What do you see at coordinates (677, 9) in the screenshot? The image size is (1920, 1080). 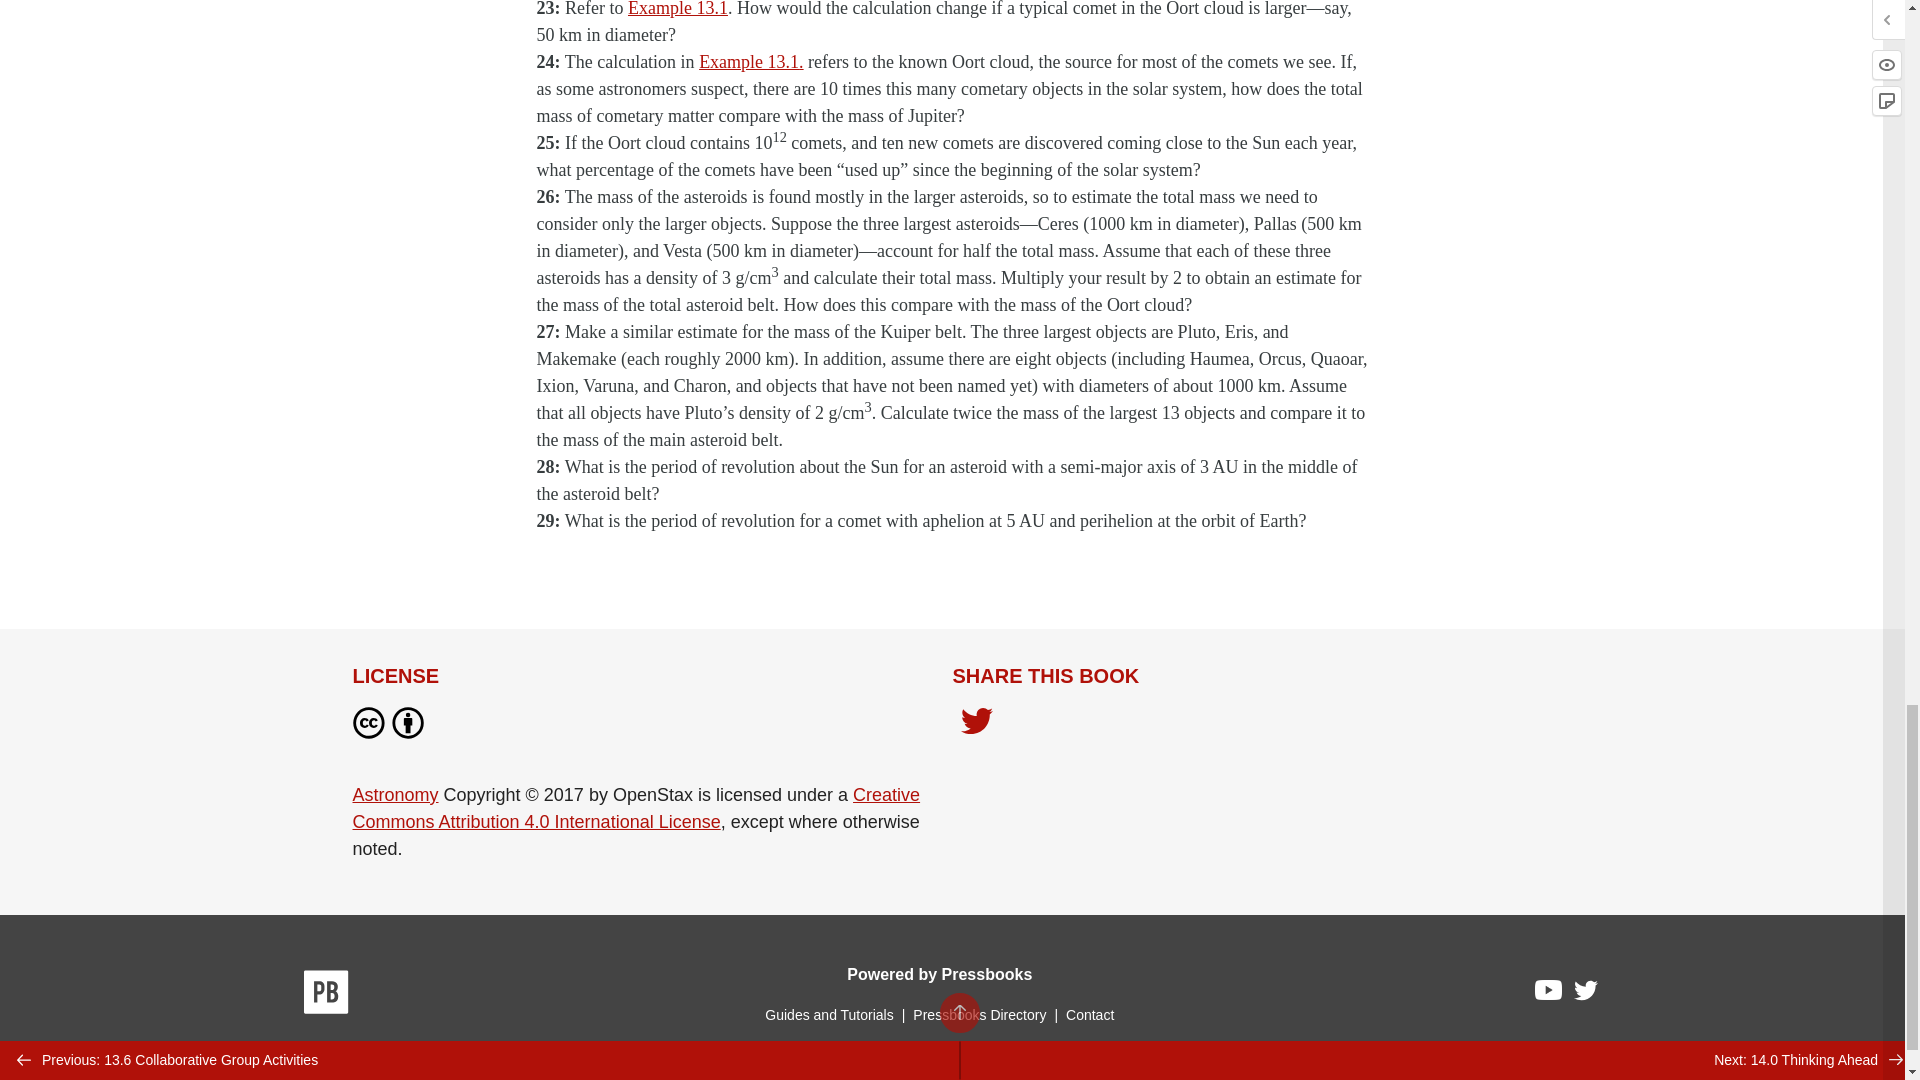 I see `Example 13.1` at bounding box center [677, 9].